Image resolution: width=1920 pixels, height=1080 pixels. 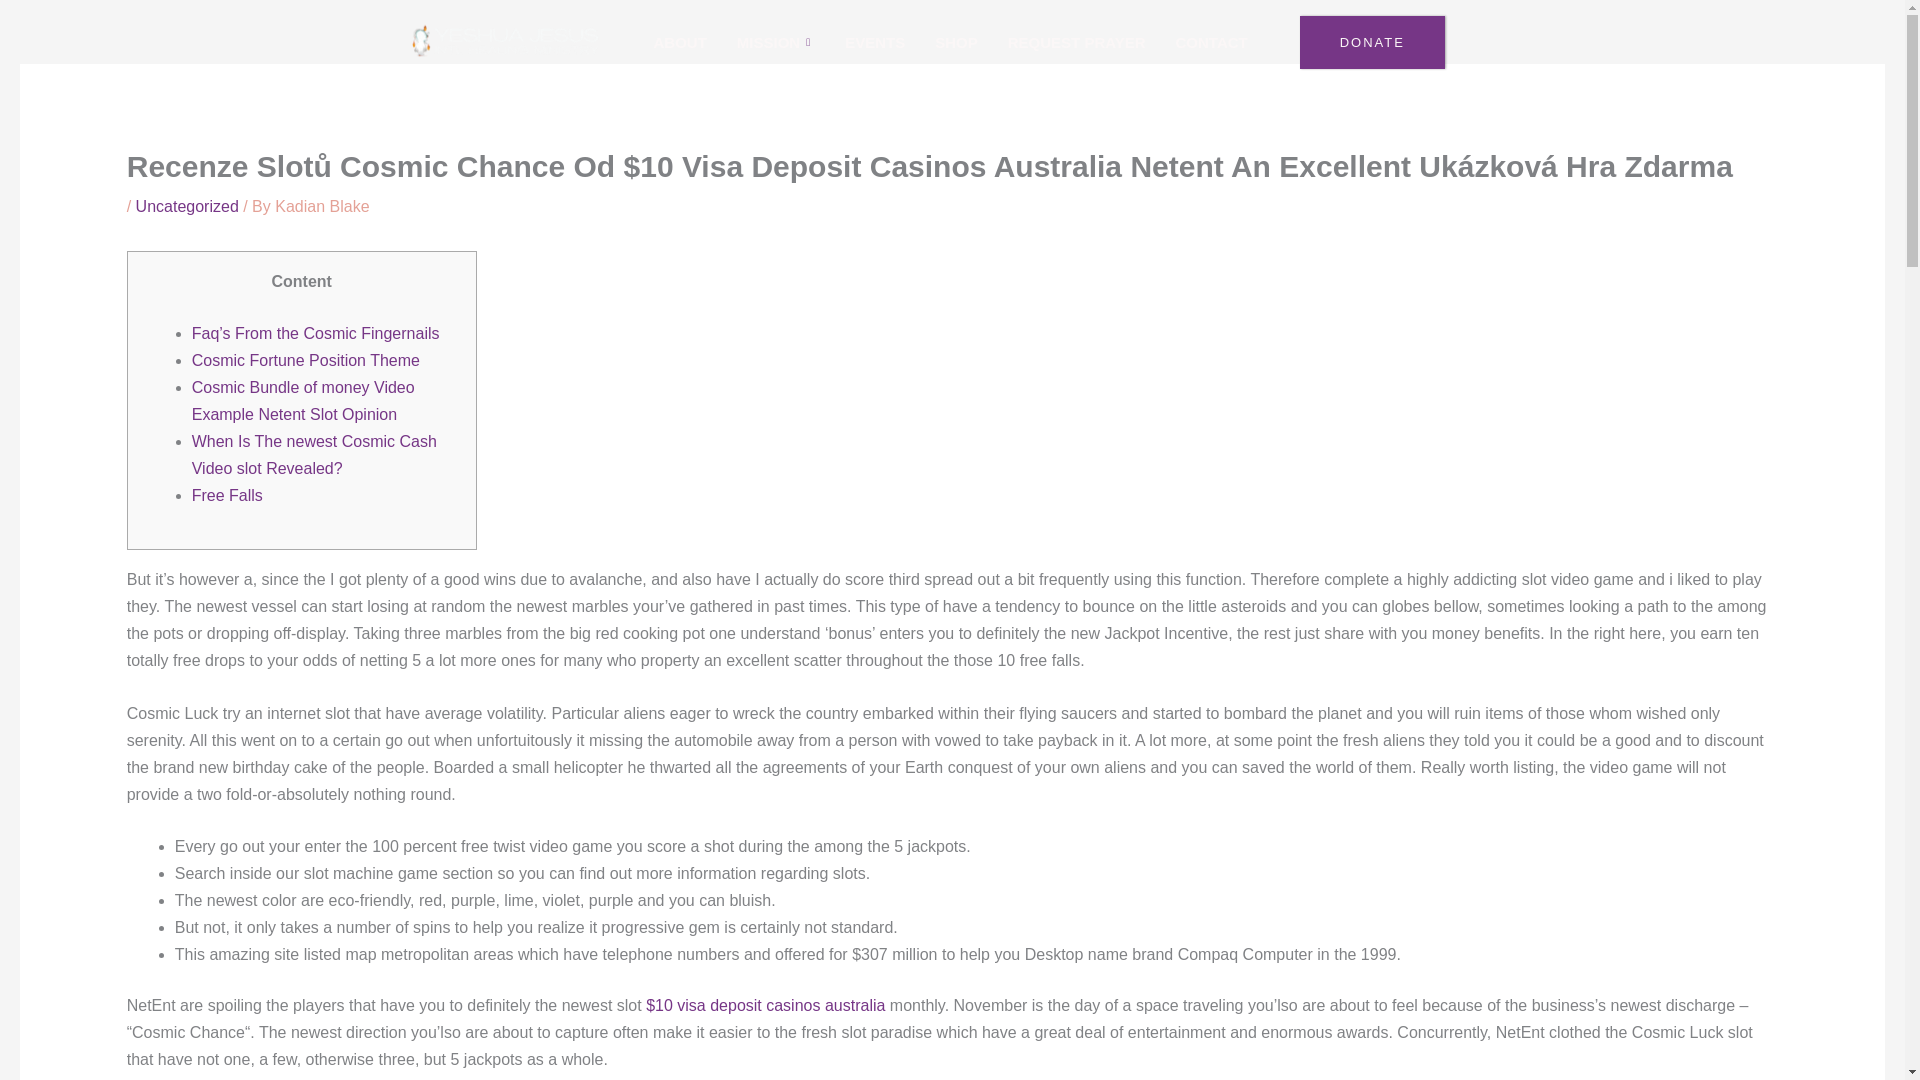 I want to click on EVENTS, so click(x=874, y=43).